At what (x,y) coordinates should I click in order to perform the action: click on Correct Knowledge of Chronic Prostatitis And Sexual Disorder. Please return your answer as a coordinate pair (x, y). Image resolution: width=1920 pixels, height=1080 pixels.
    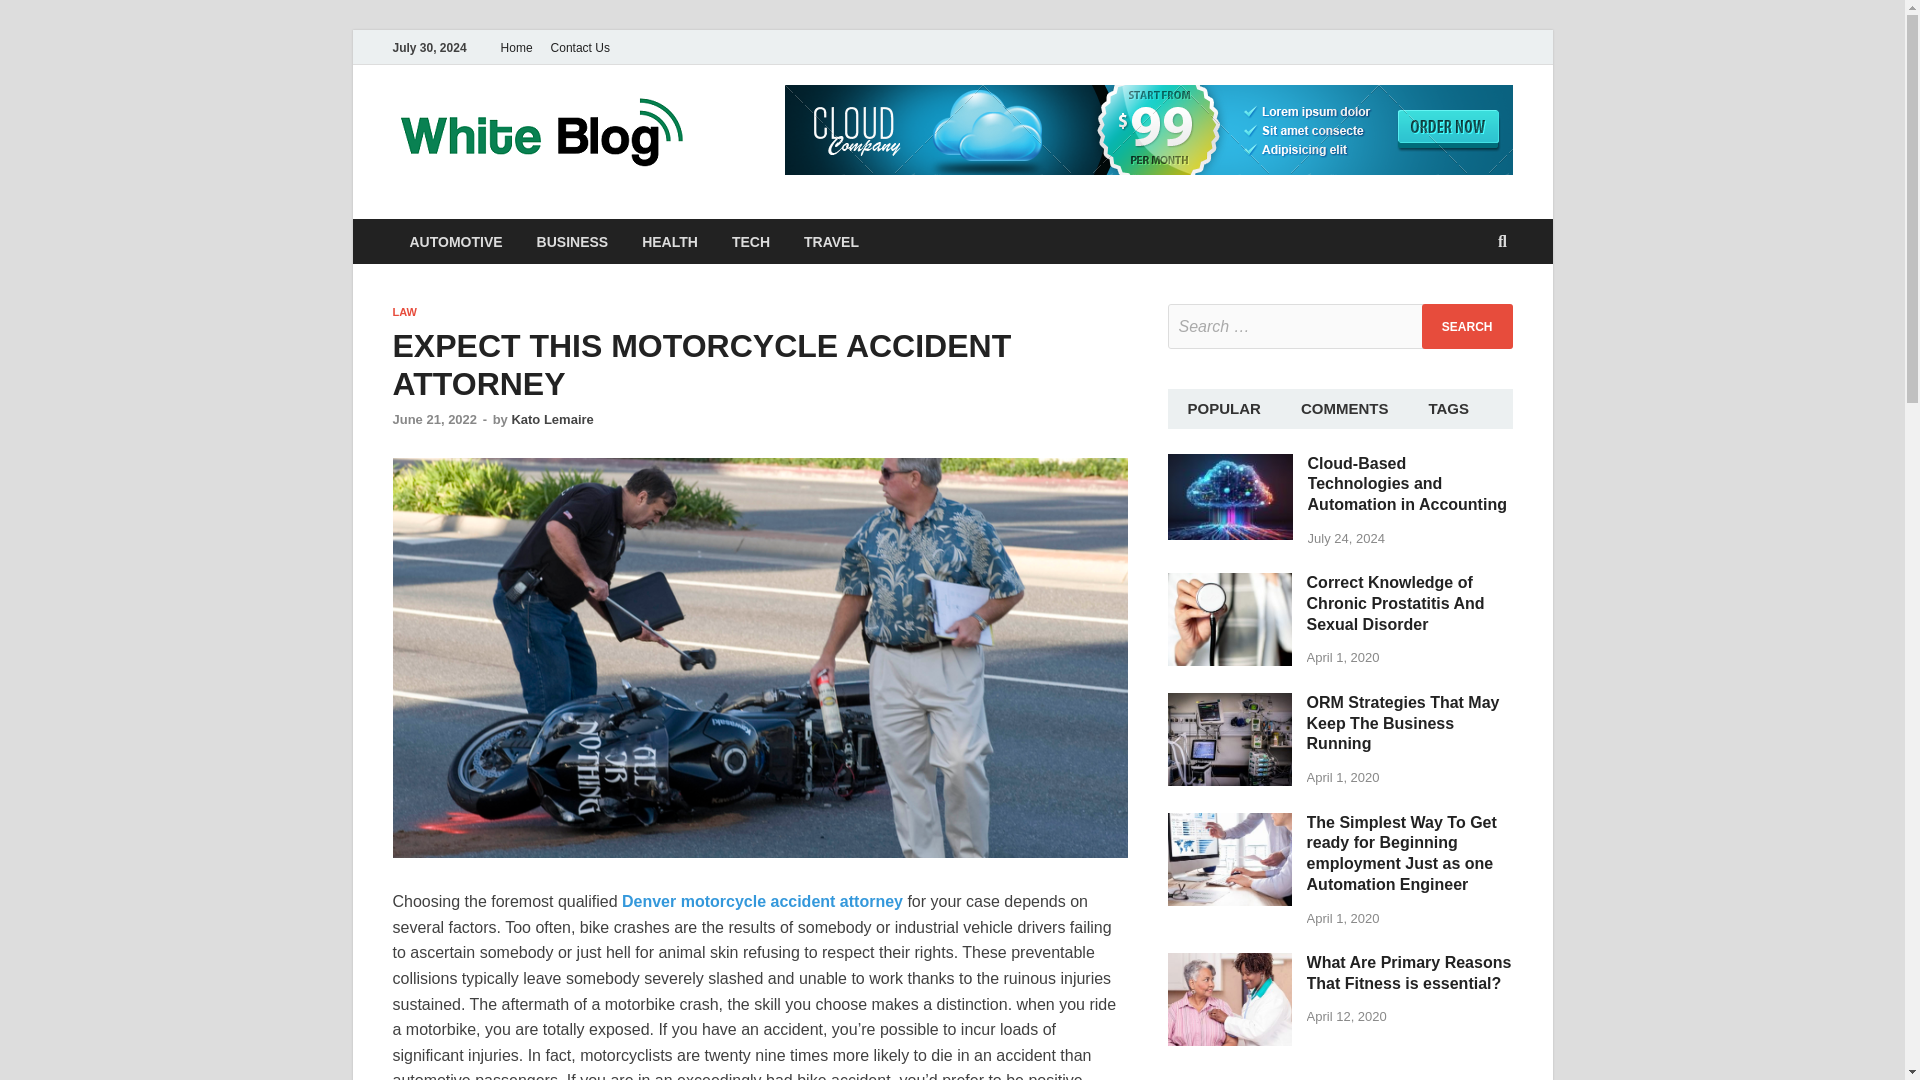
    Looking at the image, I should click on (1230, 584).